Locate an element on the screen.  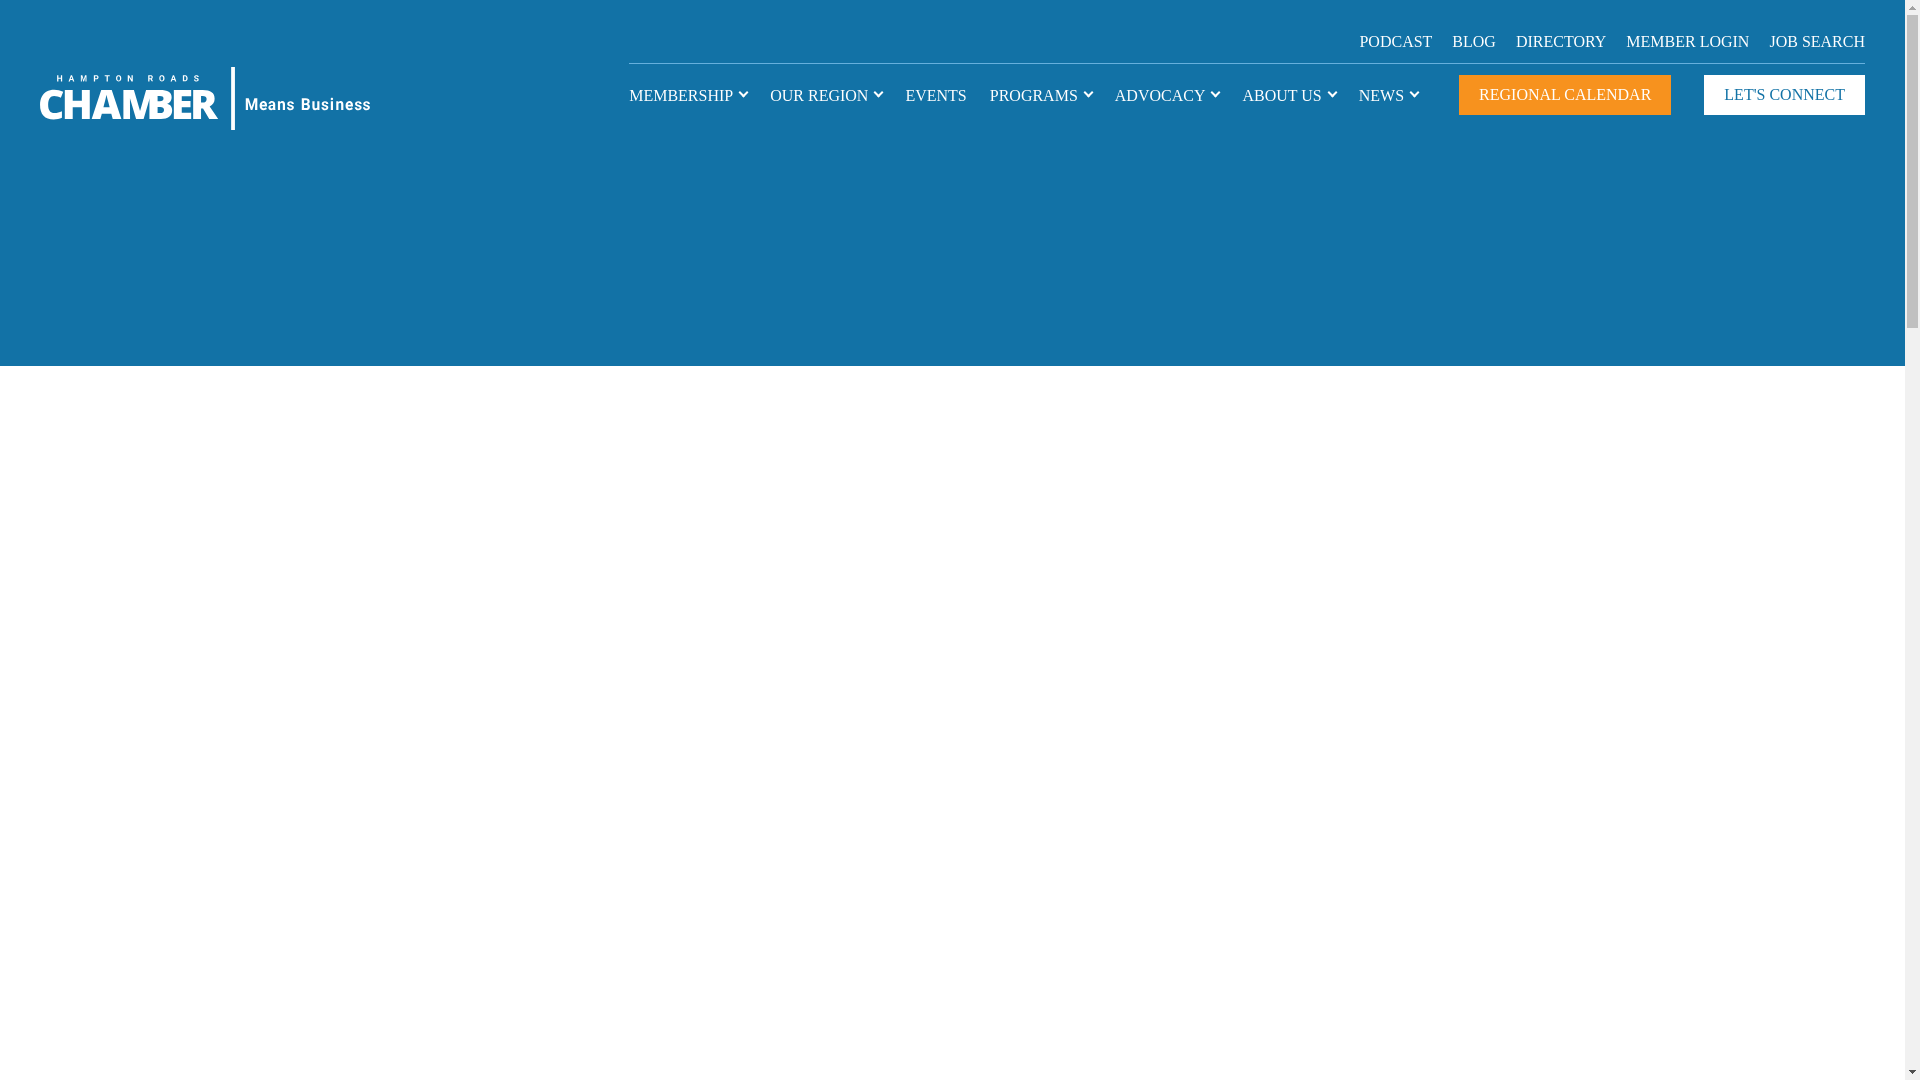
MEMBERSHIP is located at coordinates (681, 96).